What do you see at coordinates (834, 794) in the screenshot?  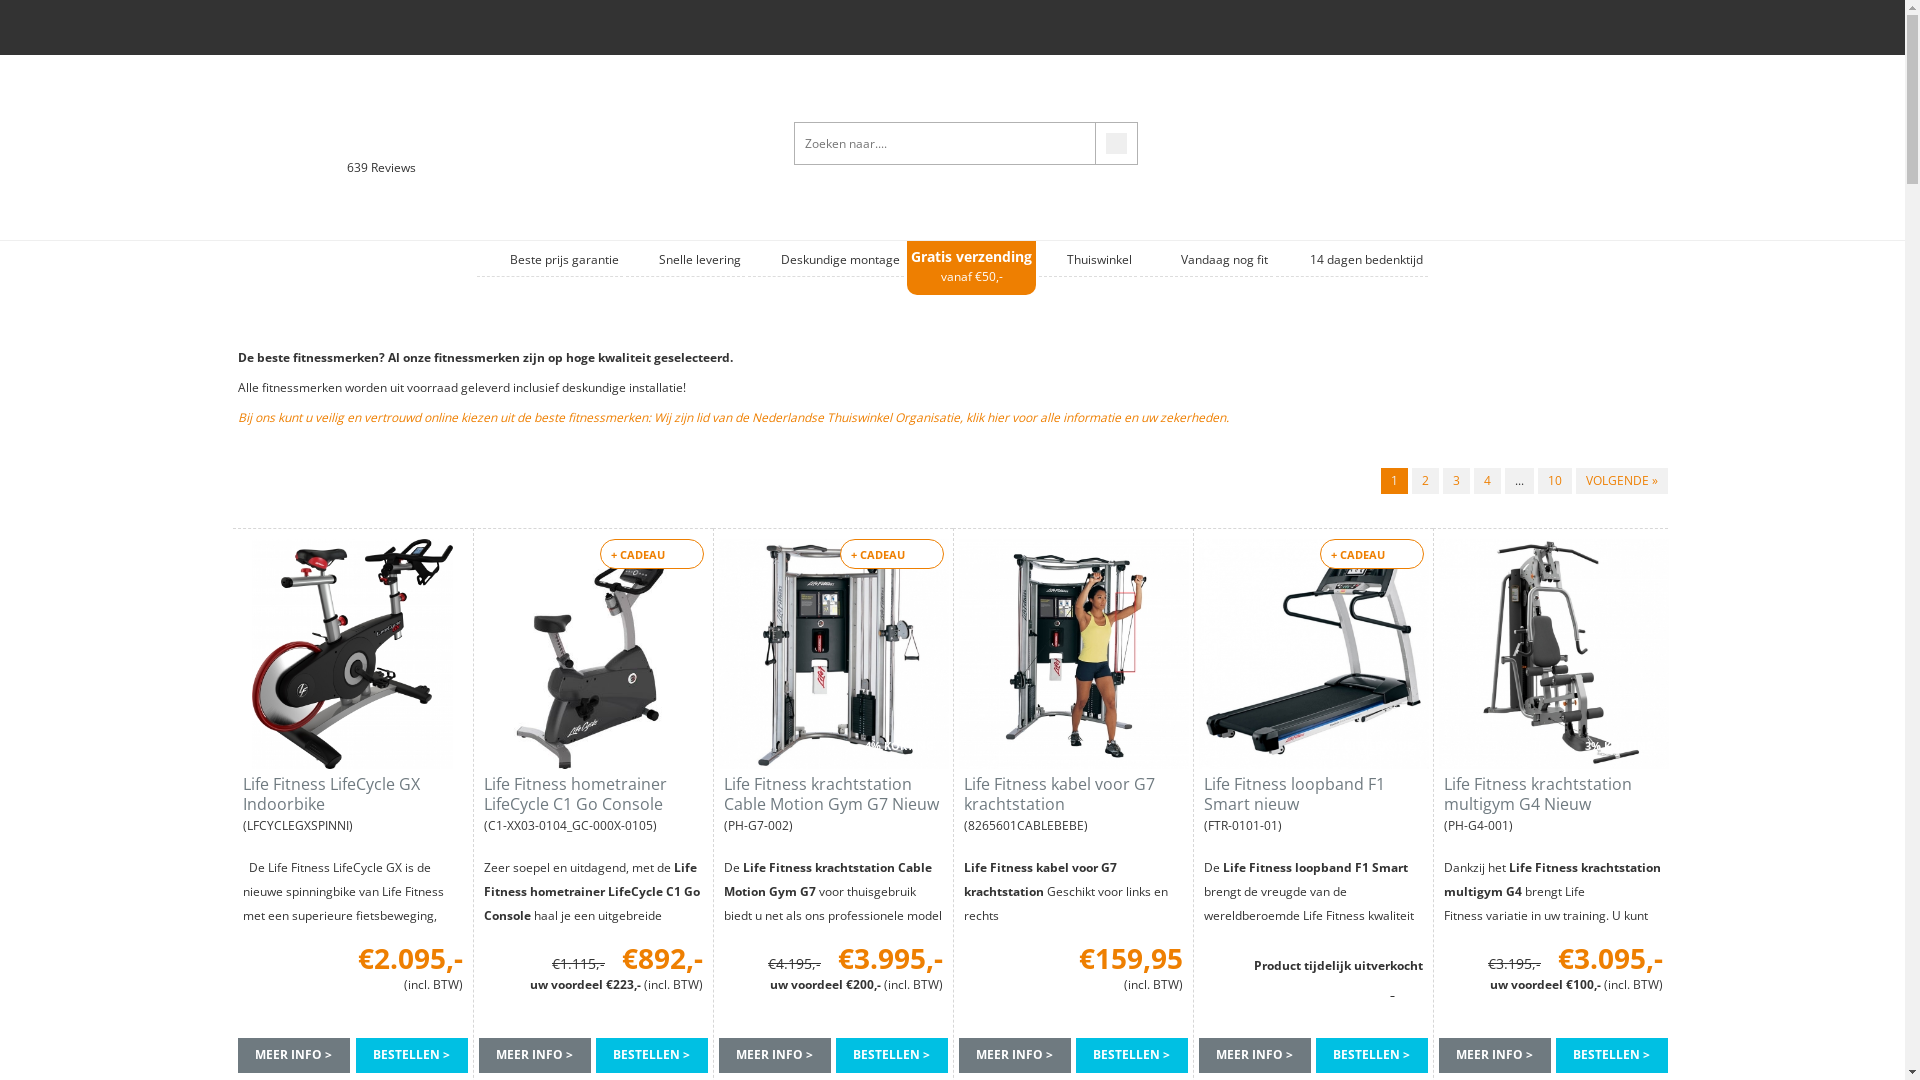 I see `Life Fitness krachtstation Cable Motion Gym G7 Nieuw` at bounding box center [834, 794].